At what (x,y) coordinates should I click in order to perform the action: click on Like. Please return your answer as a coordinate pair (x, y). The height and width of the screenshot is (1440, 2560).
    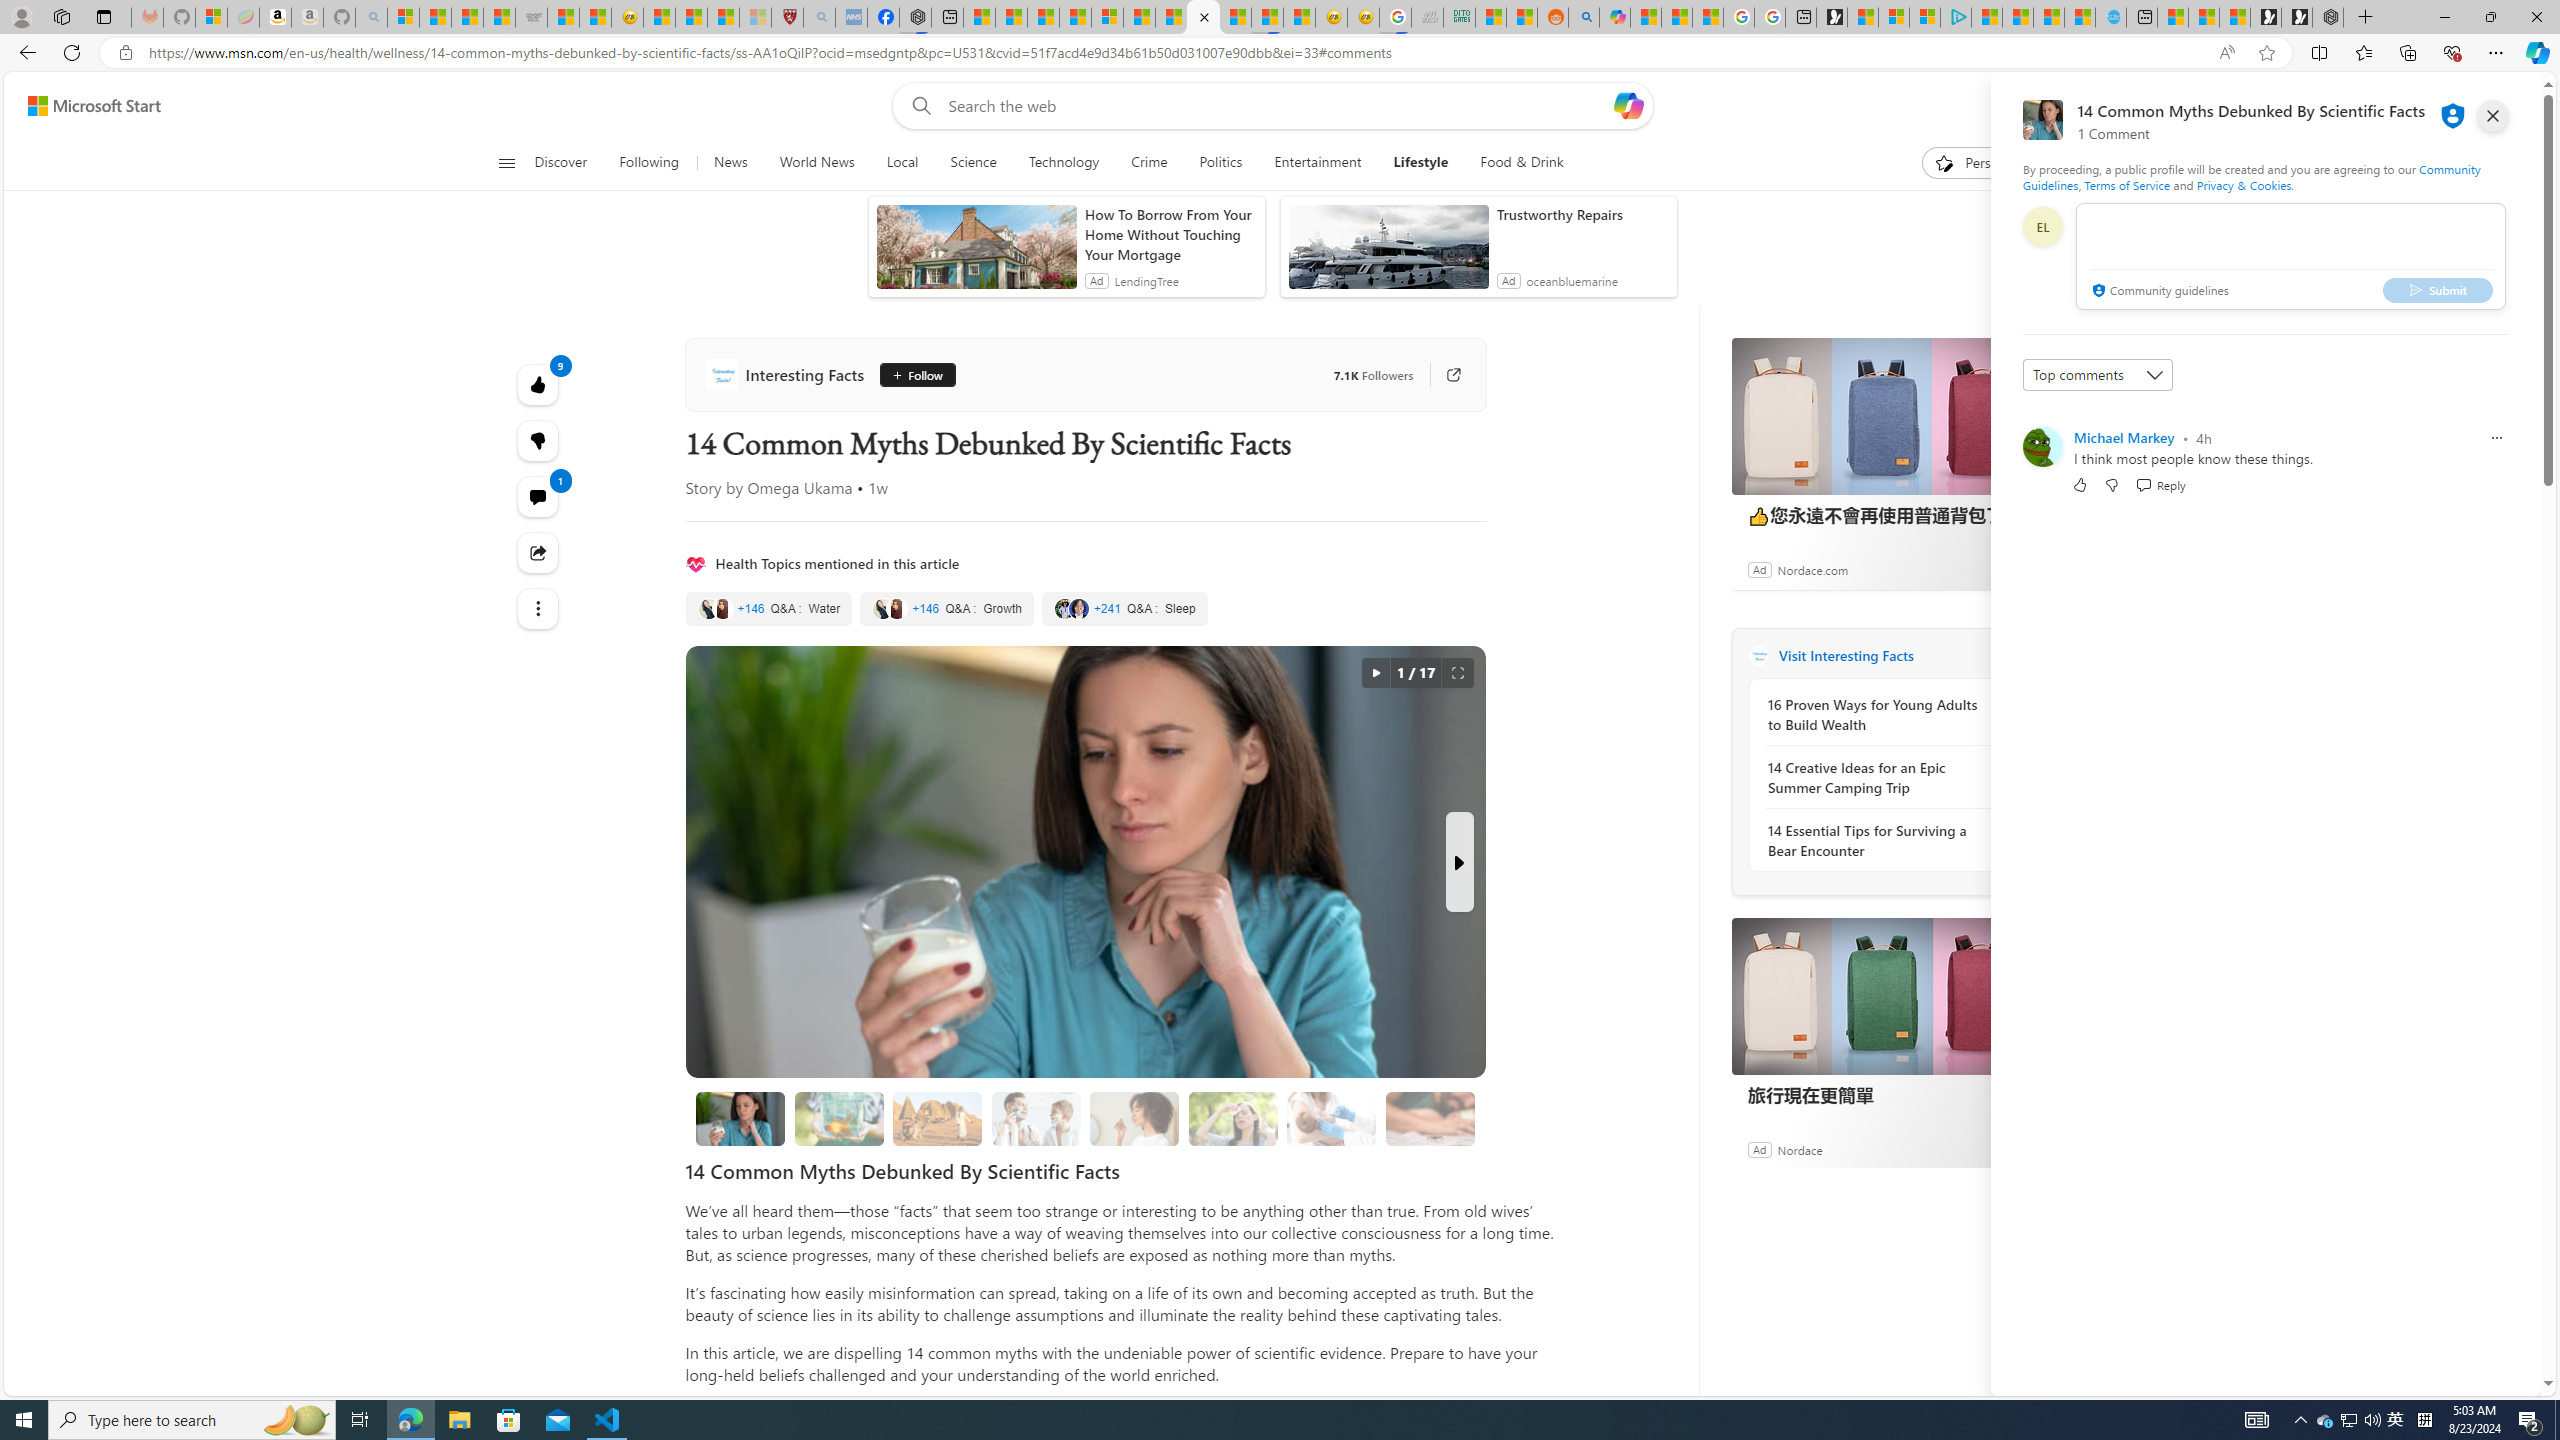
    Looking at the image, I should click on (2080, 484).